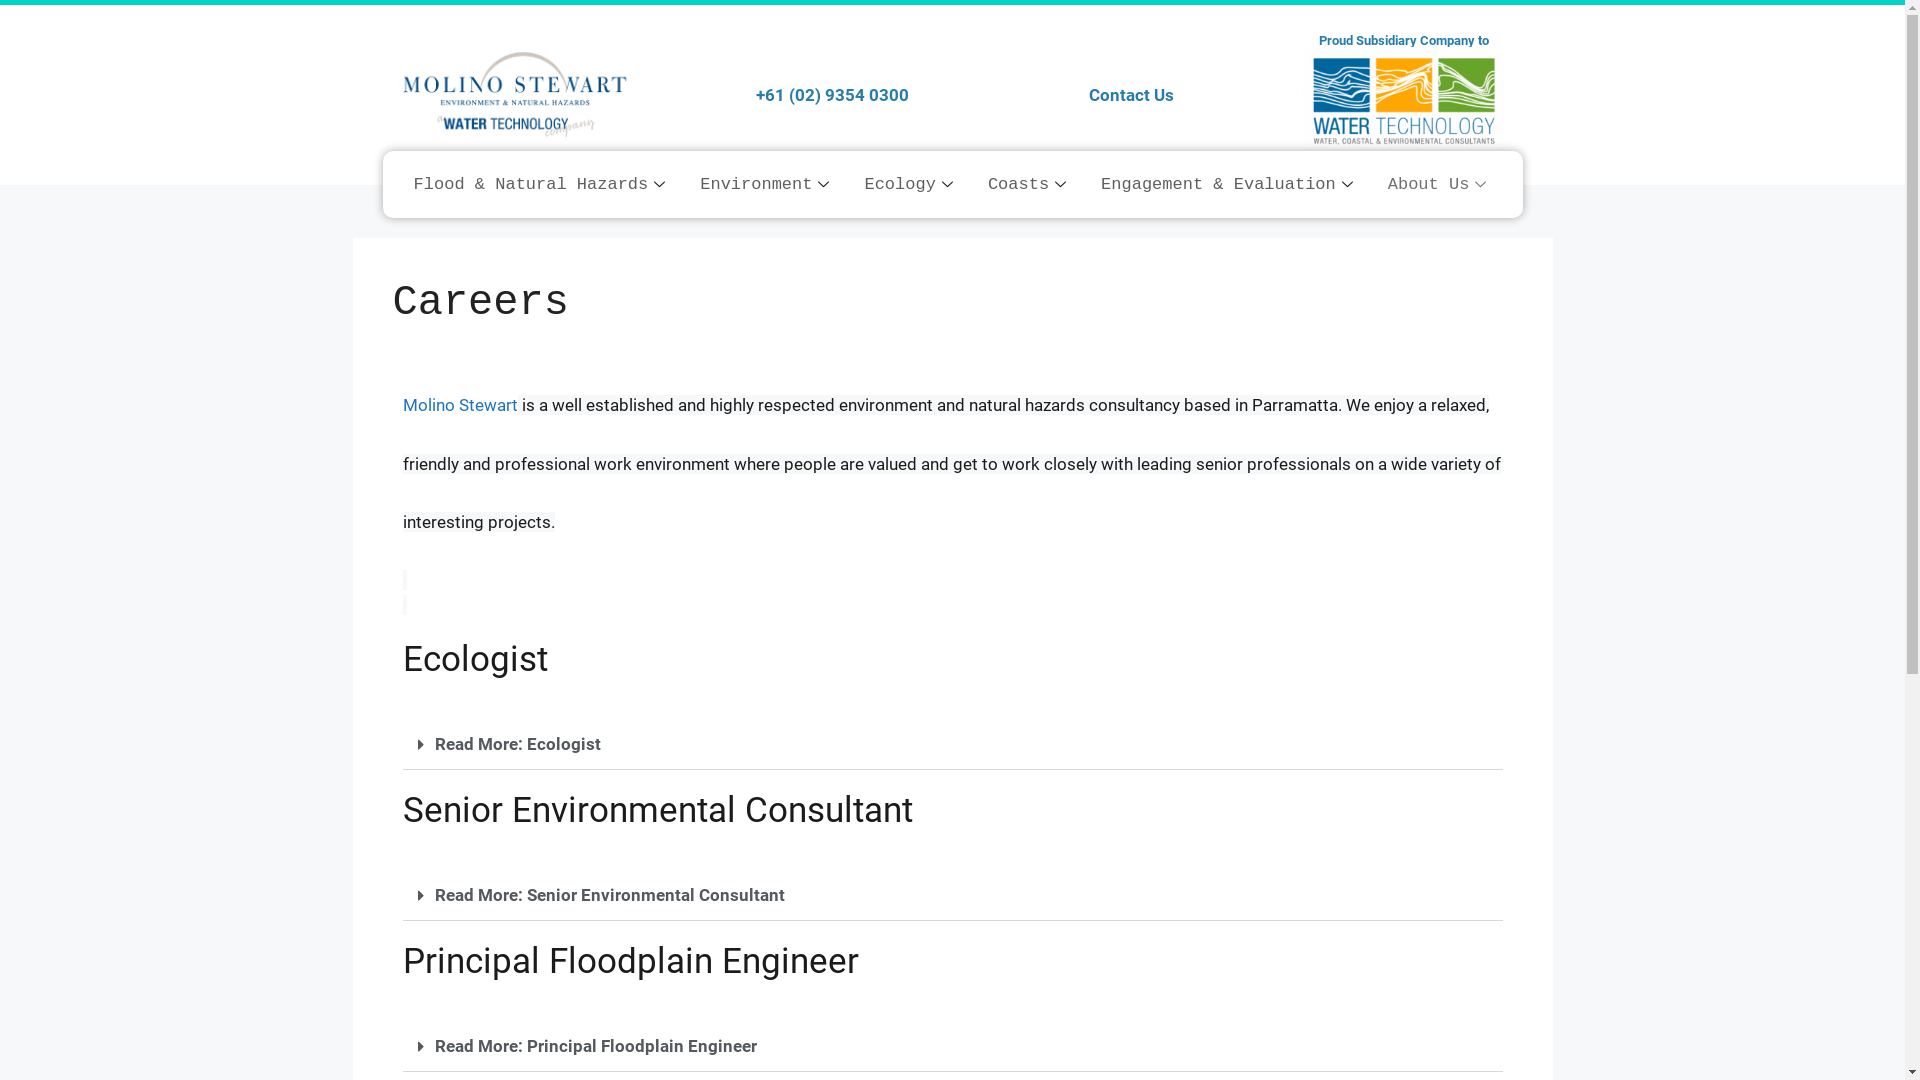 This screenshot has height=1080, width=1920. Describe the element at coordinates (1029, 184) in the screenshot. I see `Coasts` at that location.